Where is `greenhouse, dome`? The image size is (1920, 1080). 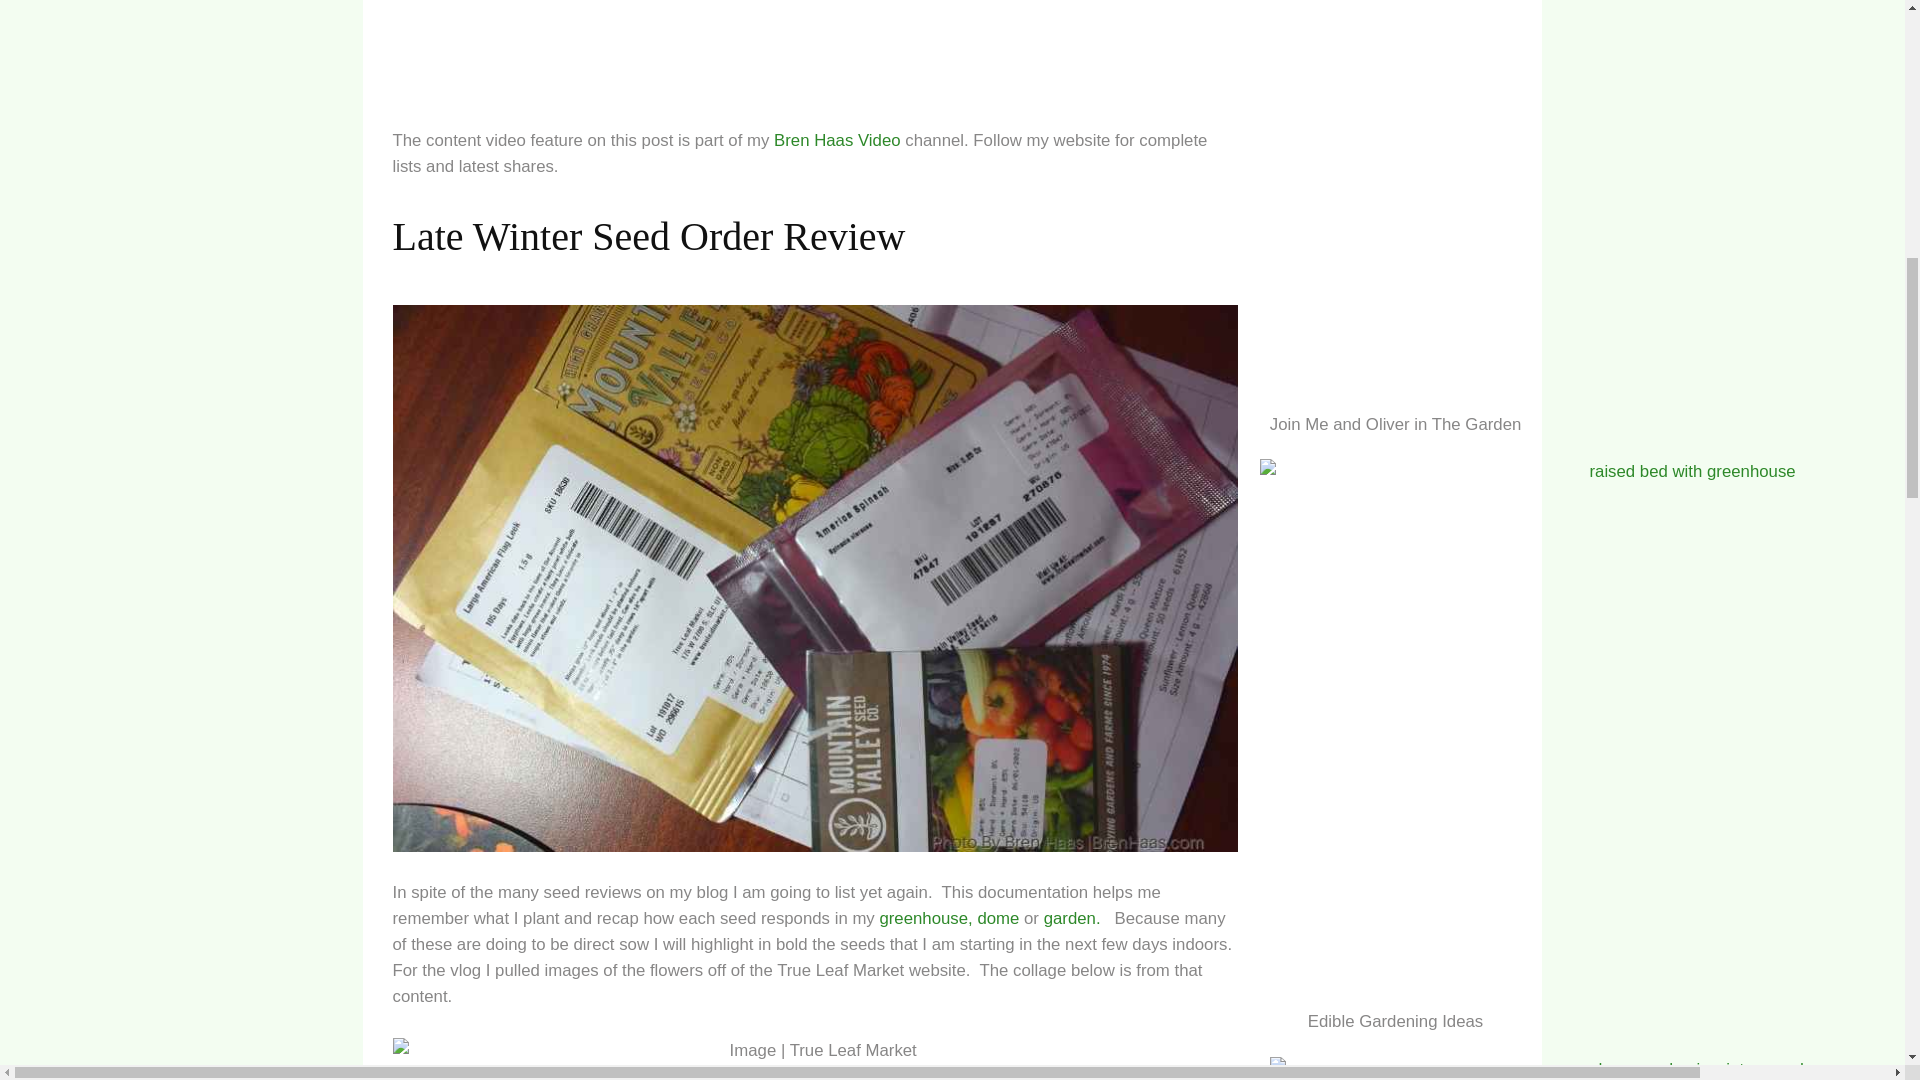 greenhouse, dome is located at coordinates (949, 918).